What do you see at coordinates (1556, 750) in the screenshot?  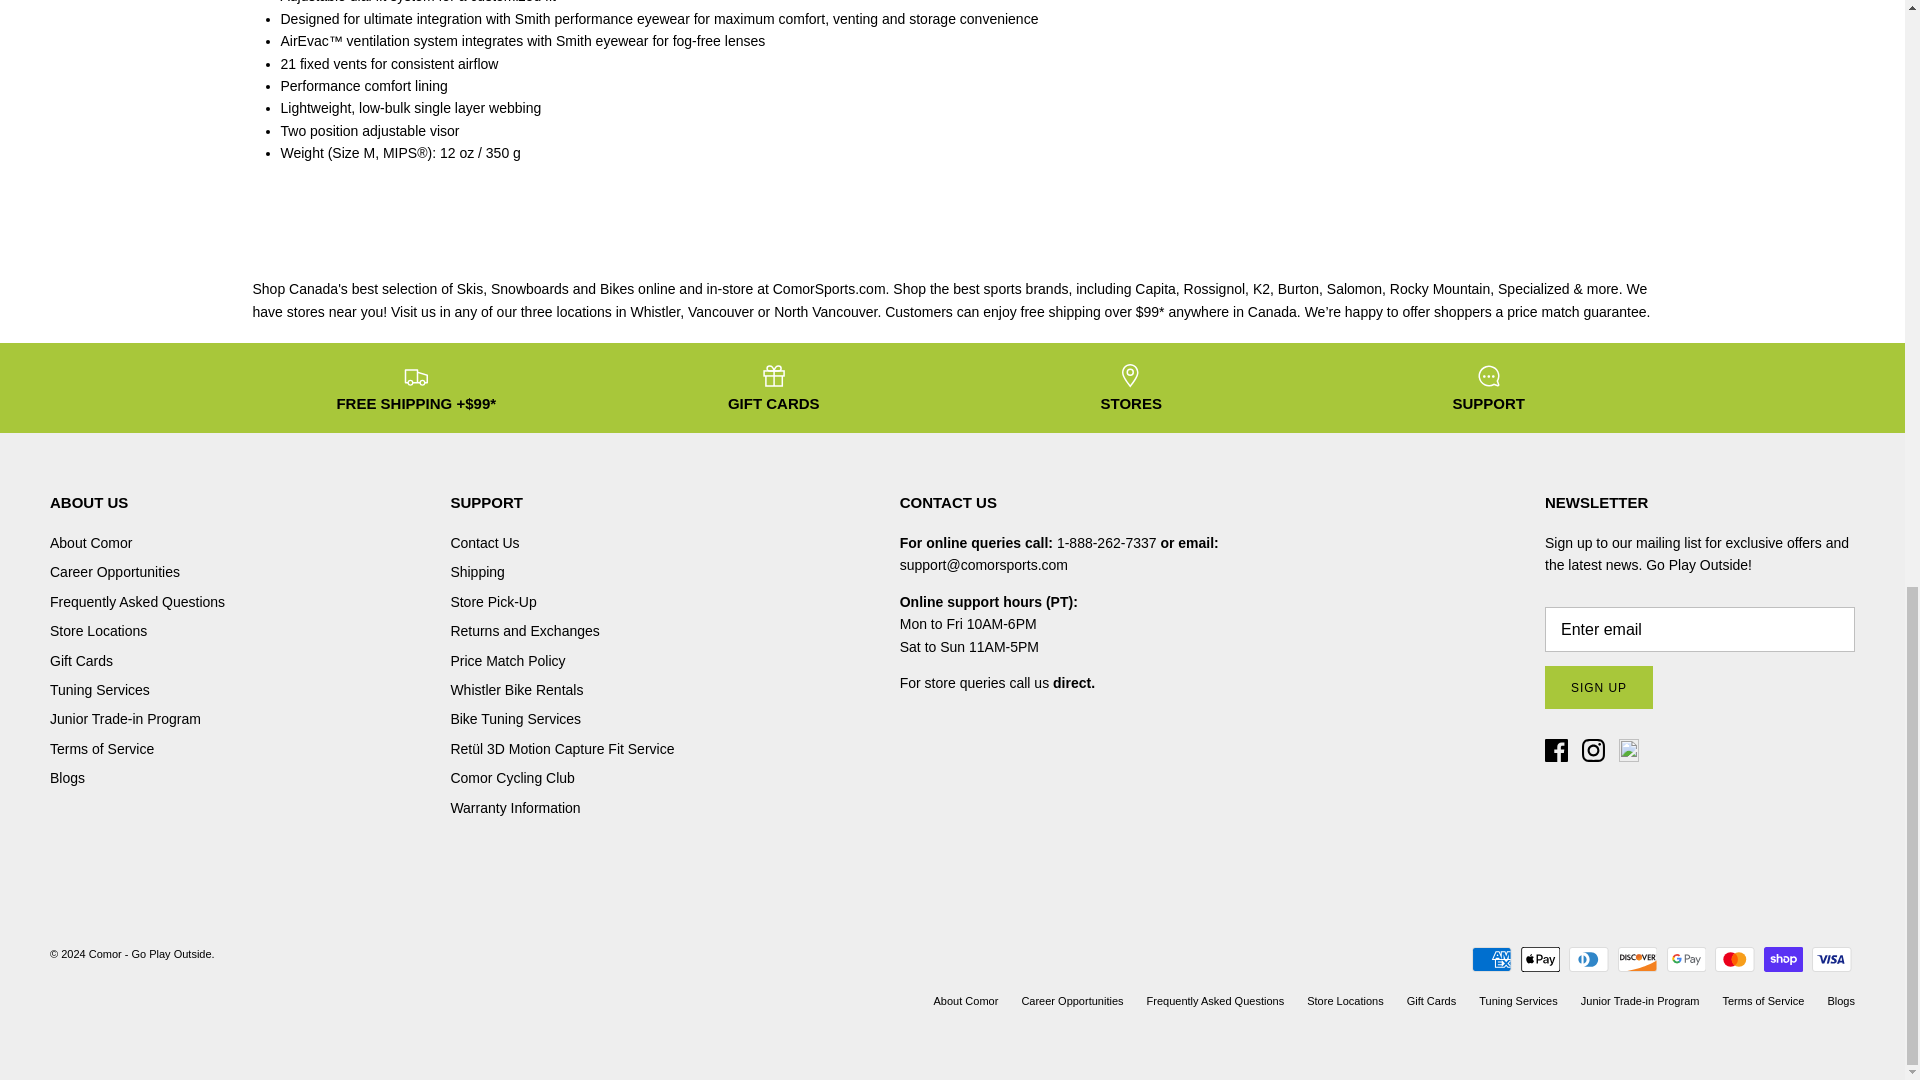 I see `Facebook` at bounding box center [1556, 750].